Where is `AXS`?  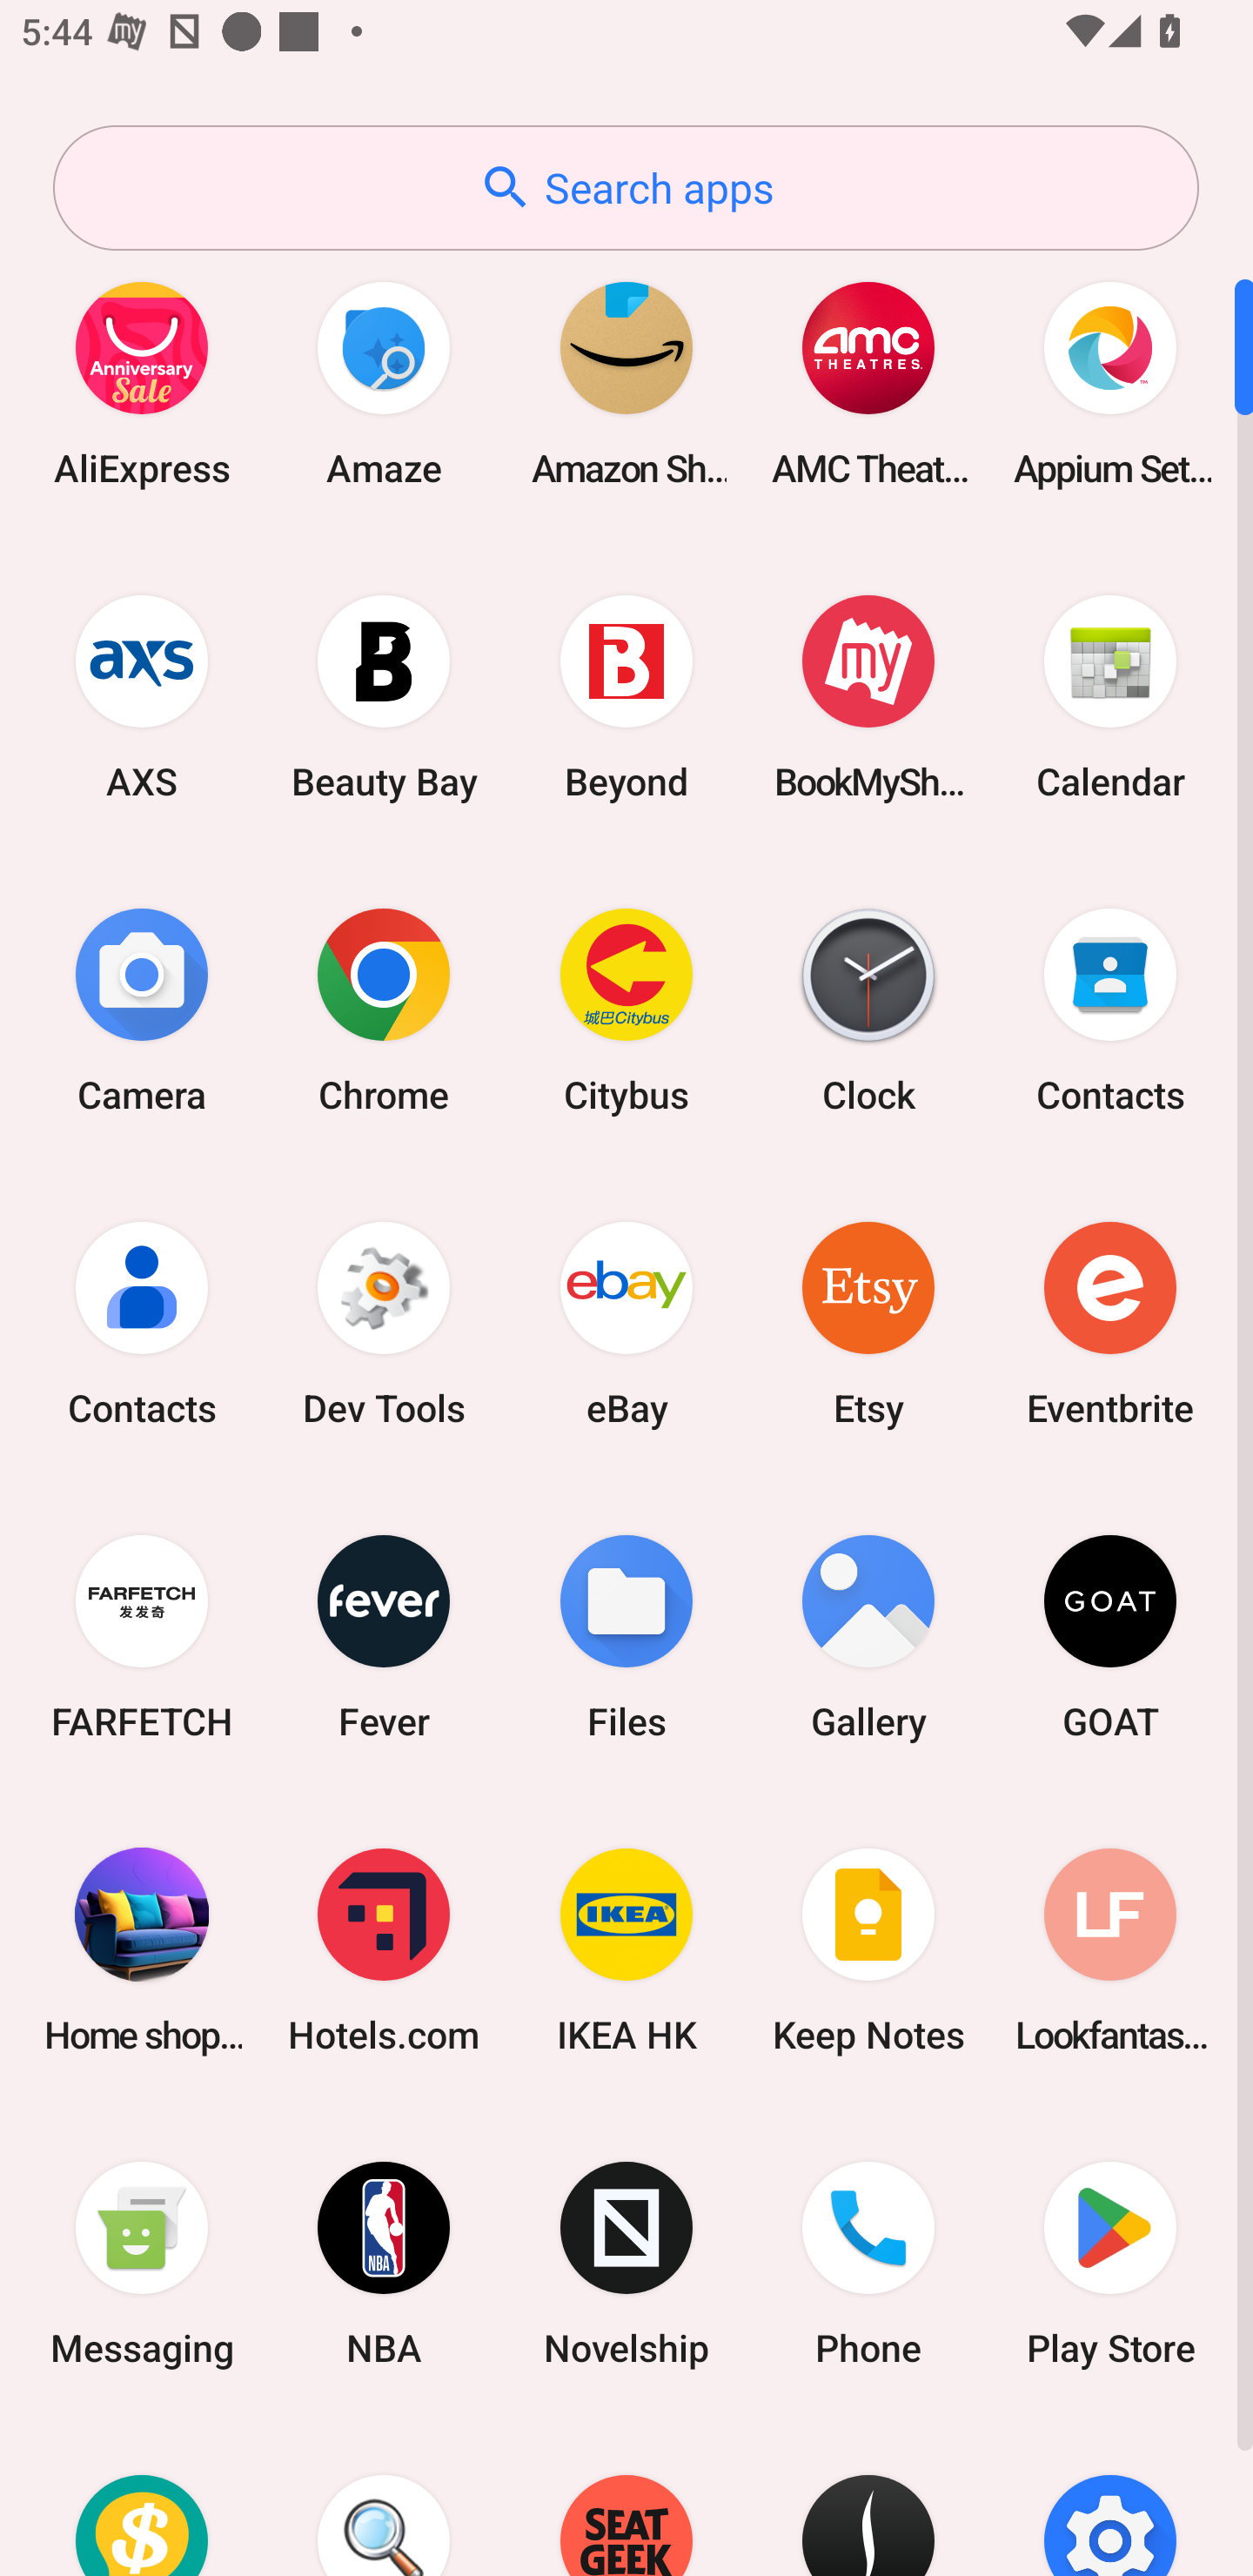
AXS is located at coordinates (142, 696).